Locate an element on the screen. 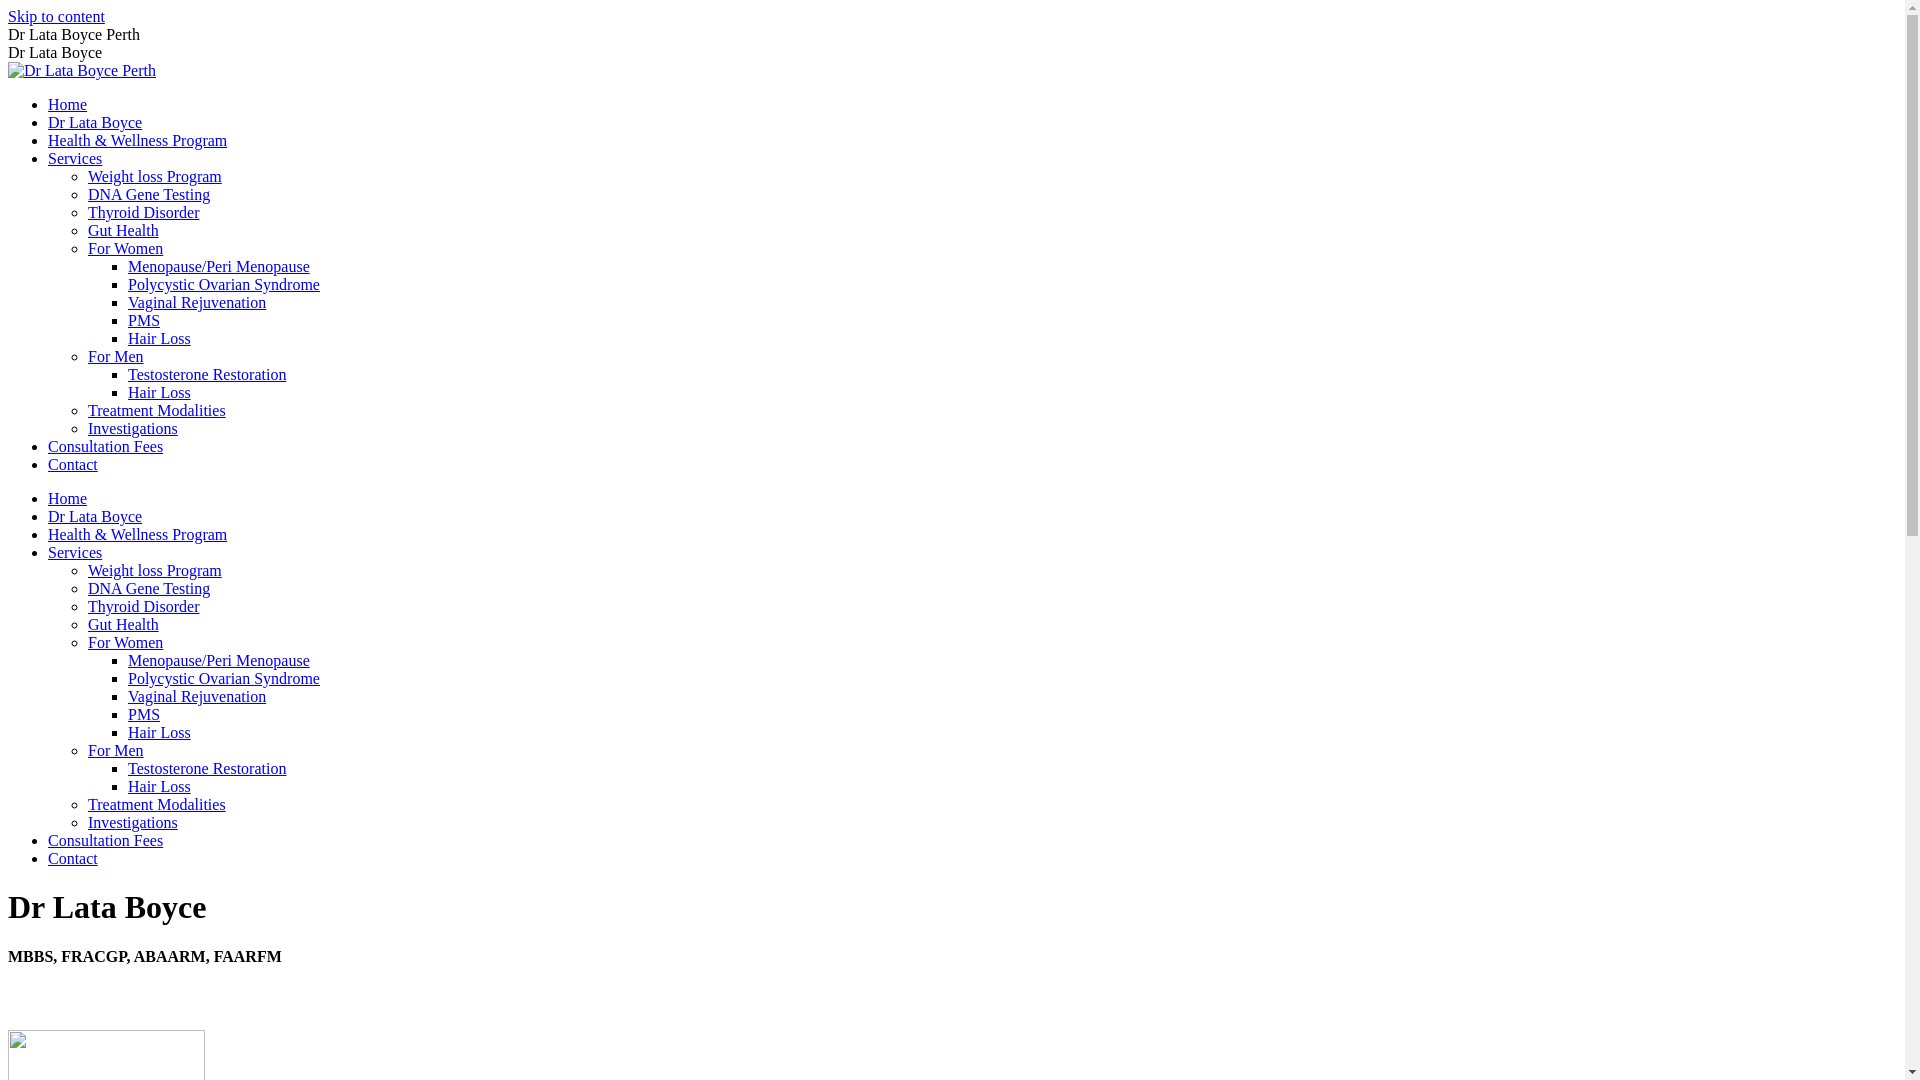 This screenshot has width=1920, height=1080. Hair Loss is located at coordinates (160, 392).